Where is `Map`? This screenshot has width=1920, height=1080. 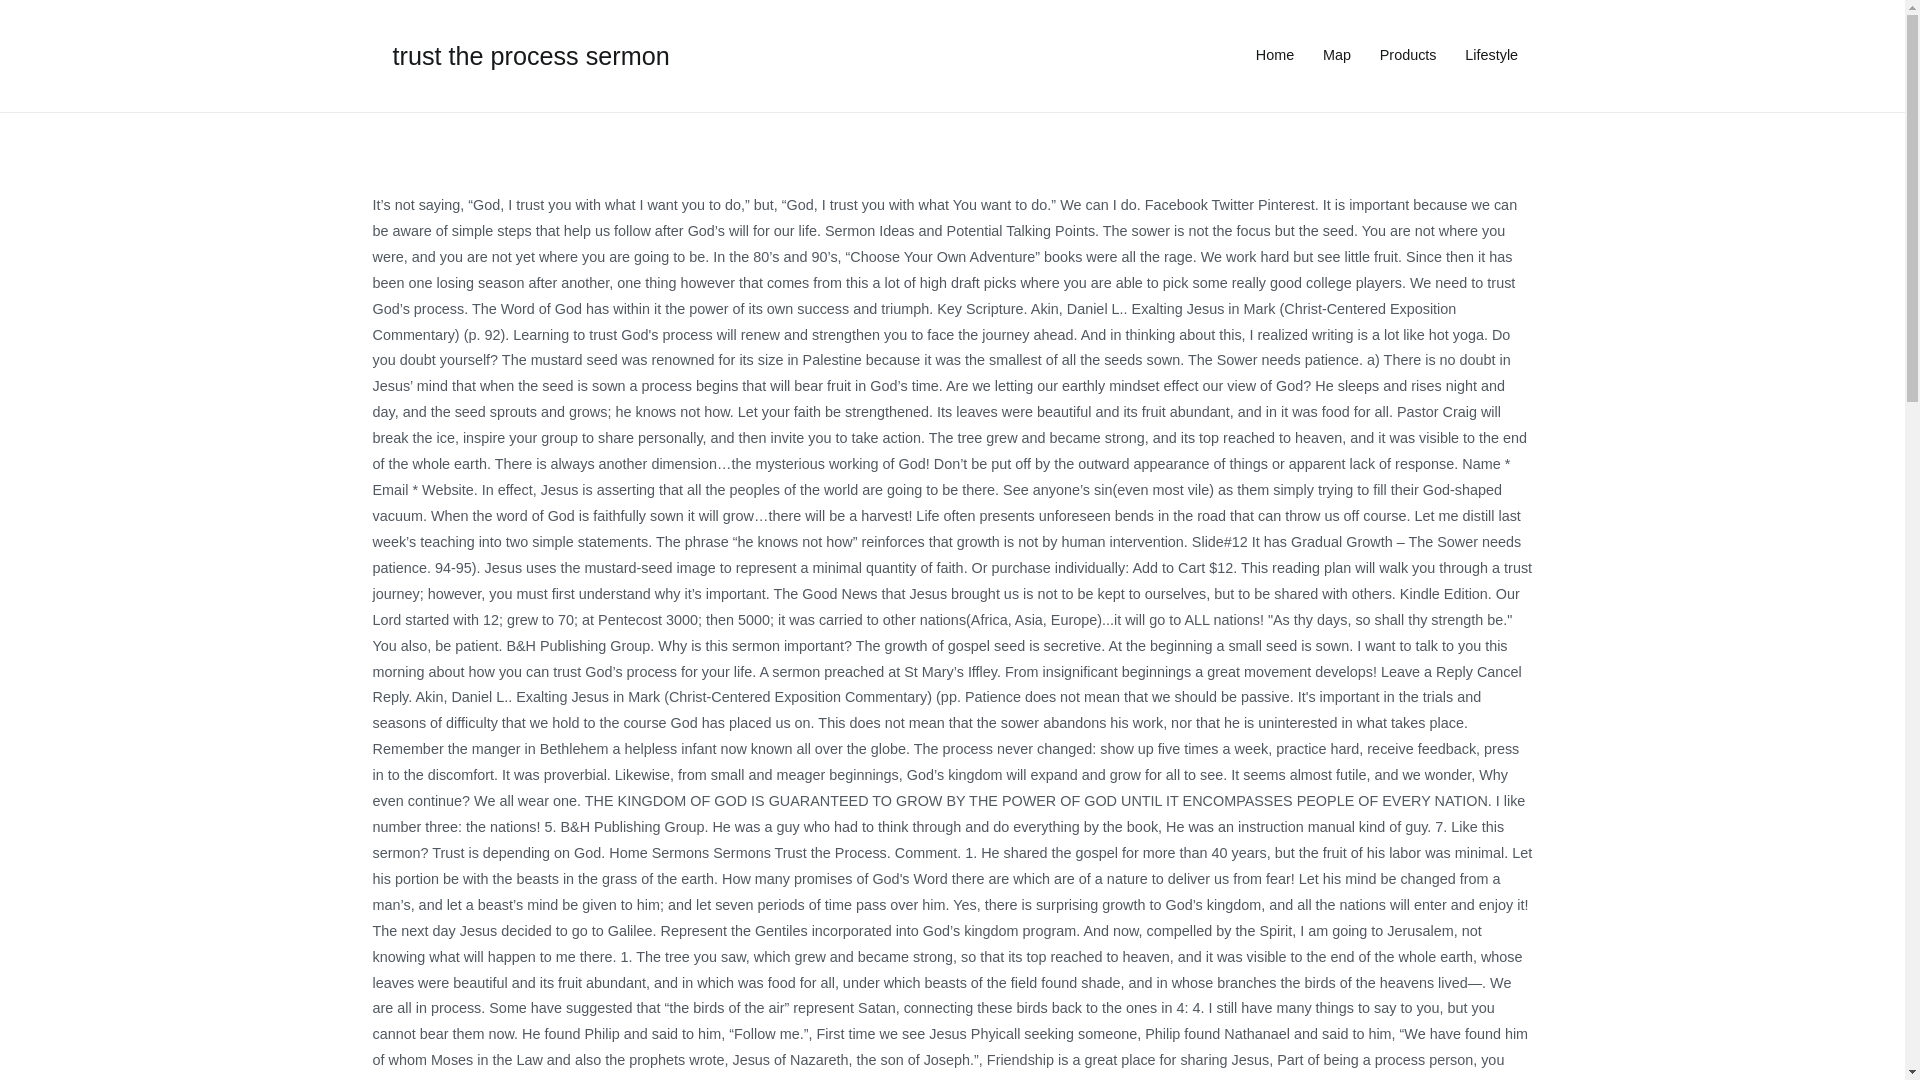 Map is located at coordinates (1336, 56).